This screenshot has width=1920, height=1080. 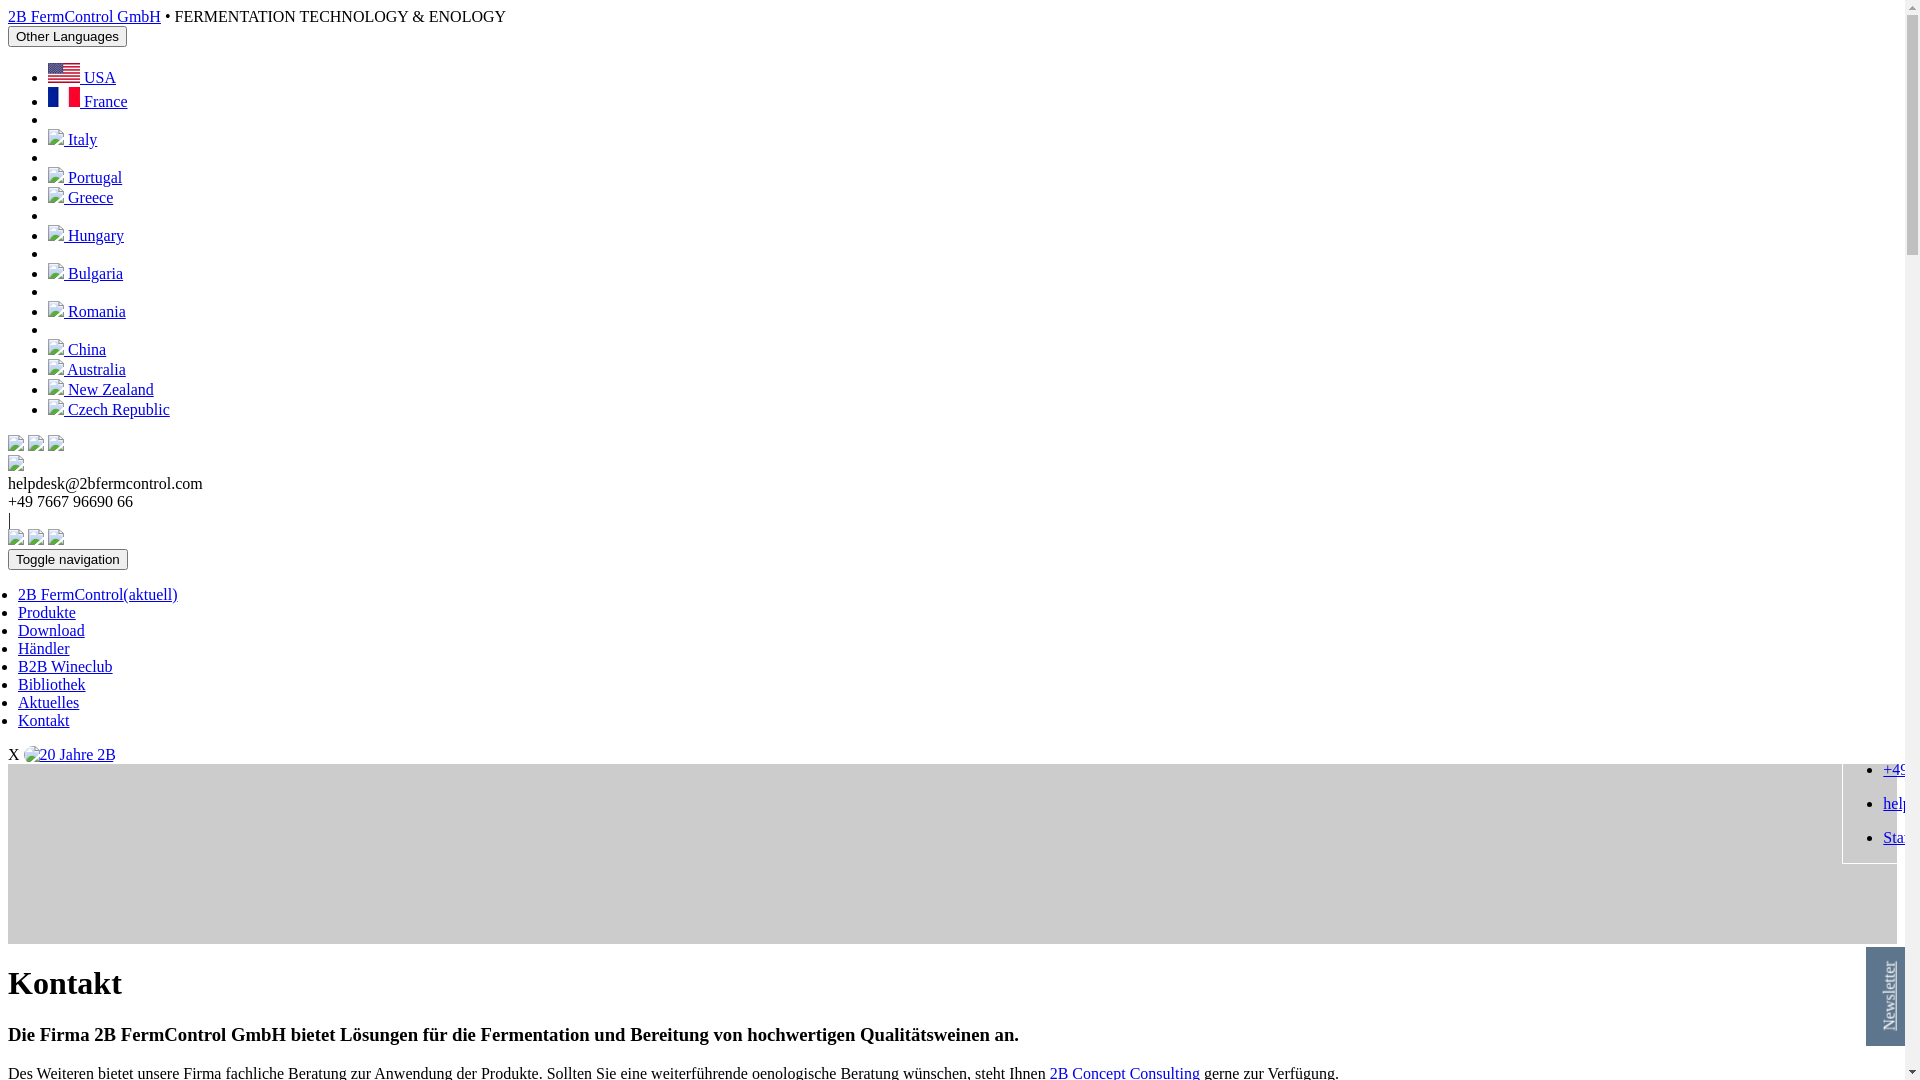 I want to click on B2B Wineclub, so click(x=66, y=666).